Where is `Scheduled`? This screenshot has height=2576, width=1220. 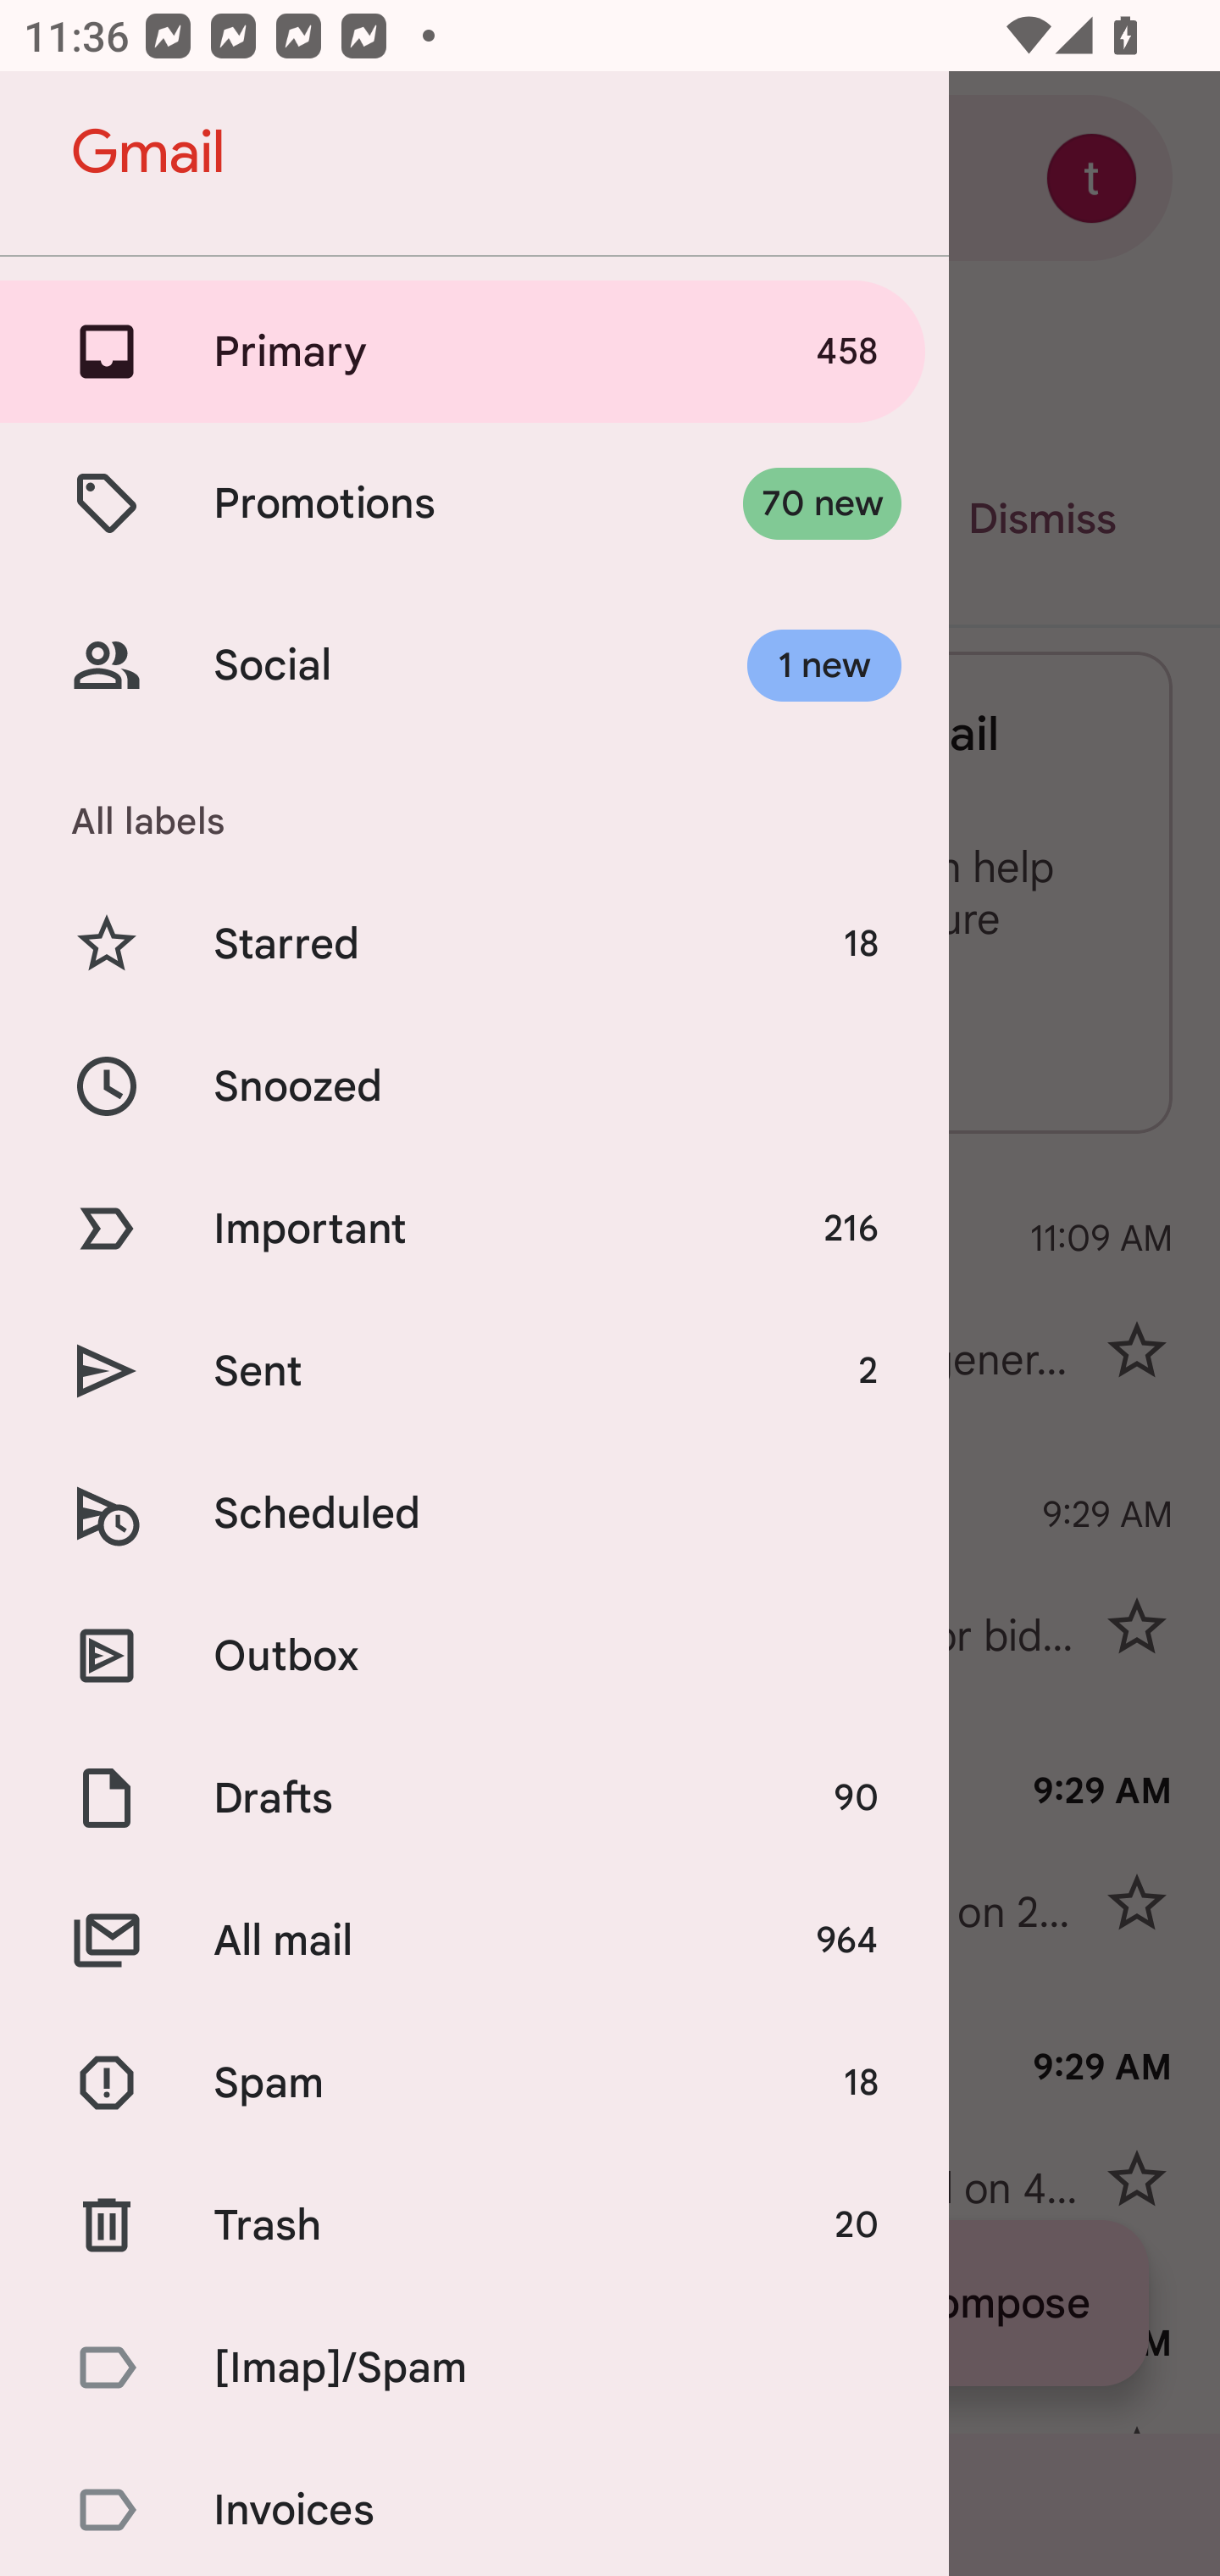
Scheduled is located at coordinates (474, 1513).